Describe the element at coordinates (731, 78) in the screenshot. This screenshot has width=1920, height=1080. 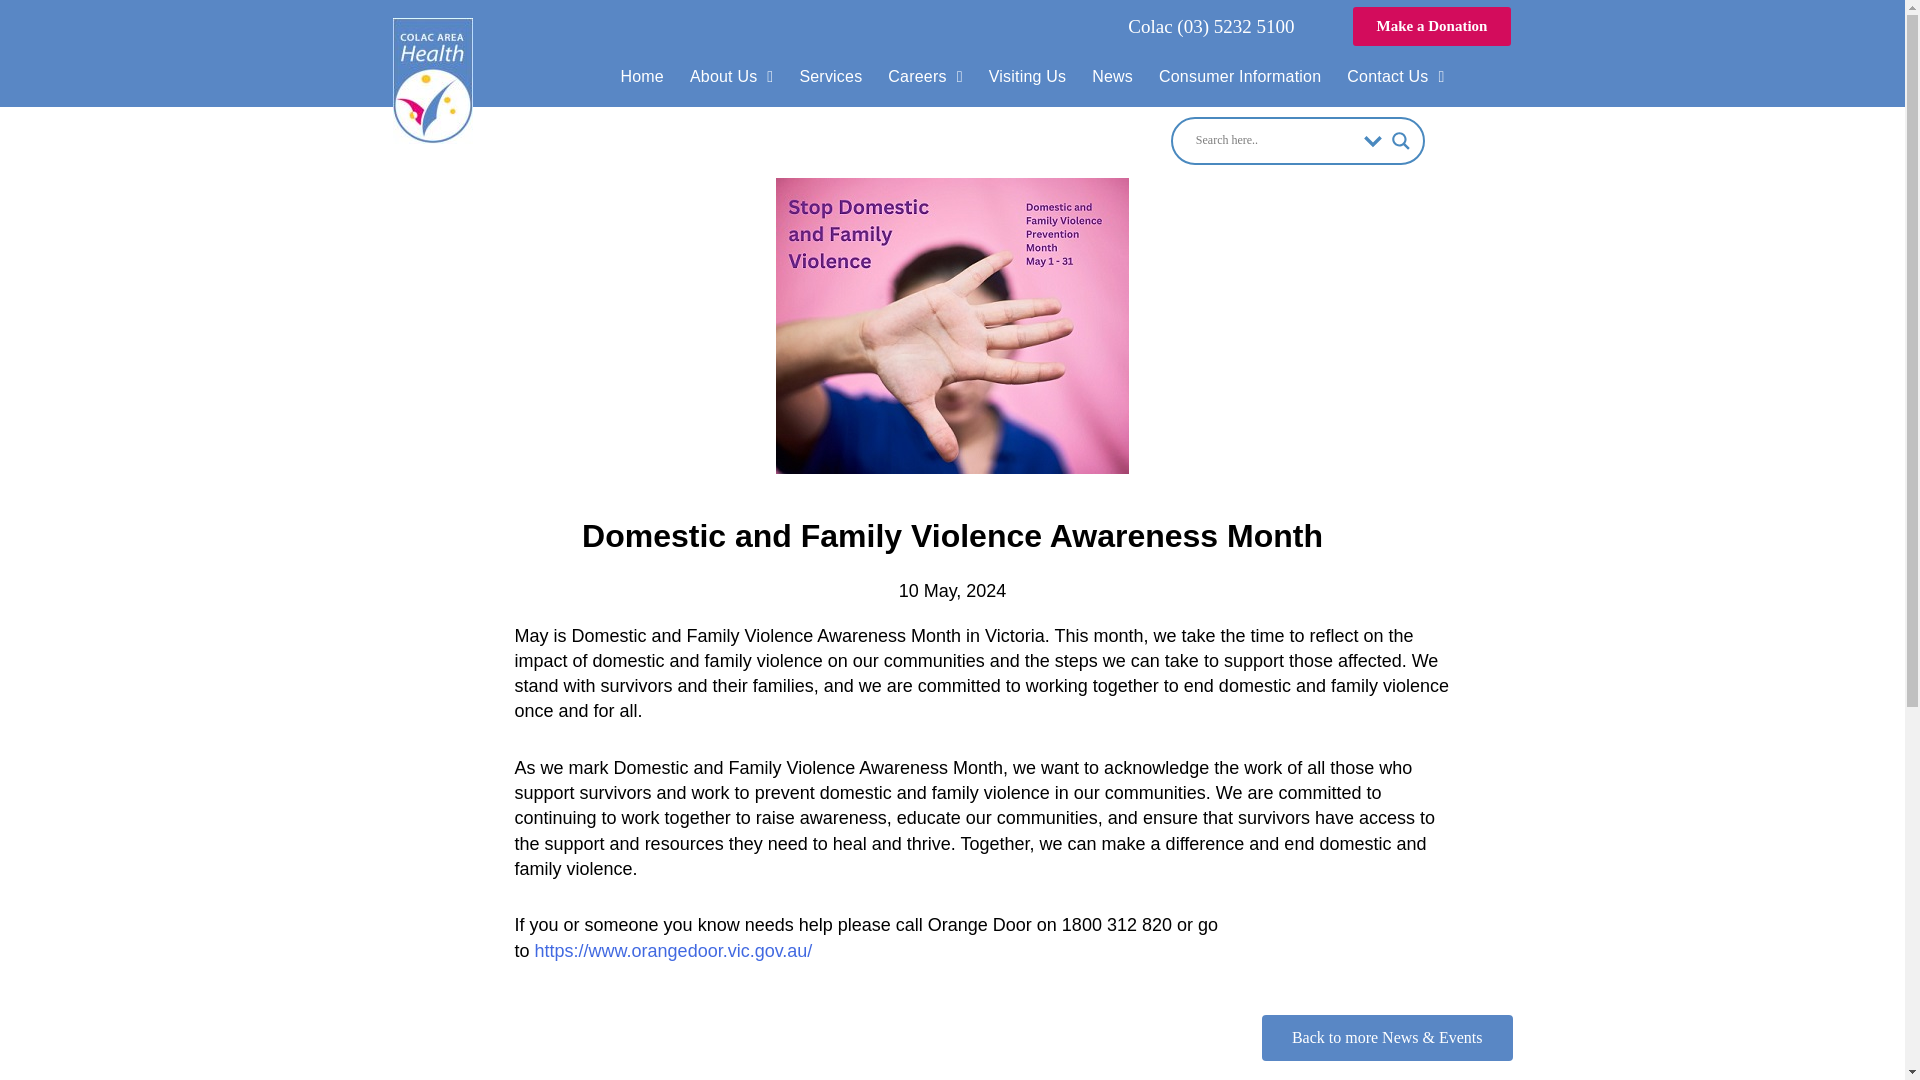
I see `About Us` at that location.